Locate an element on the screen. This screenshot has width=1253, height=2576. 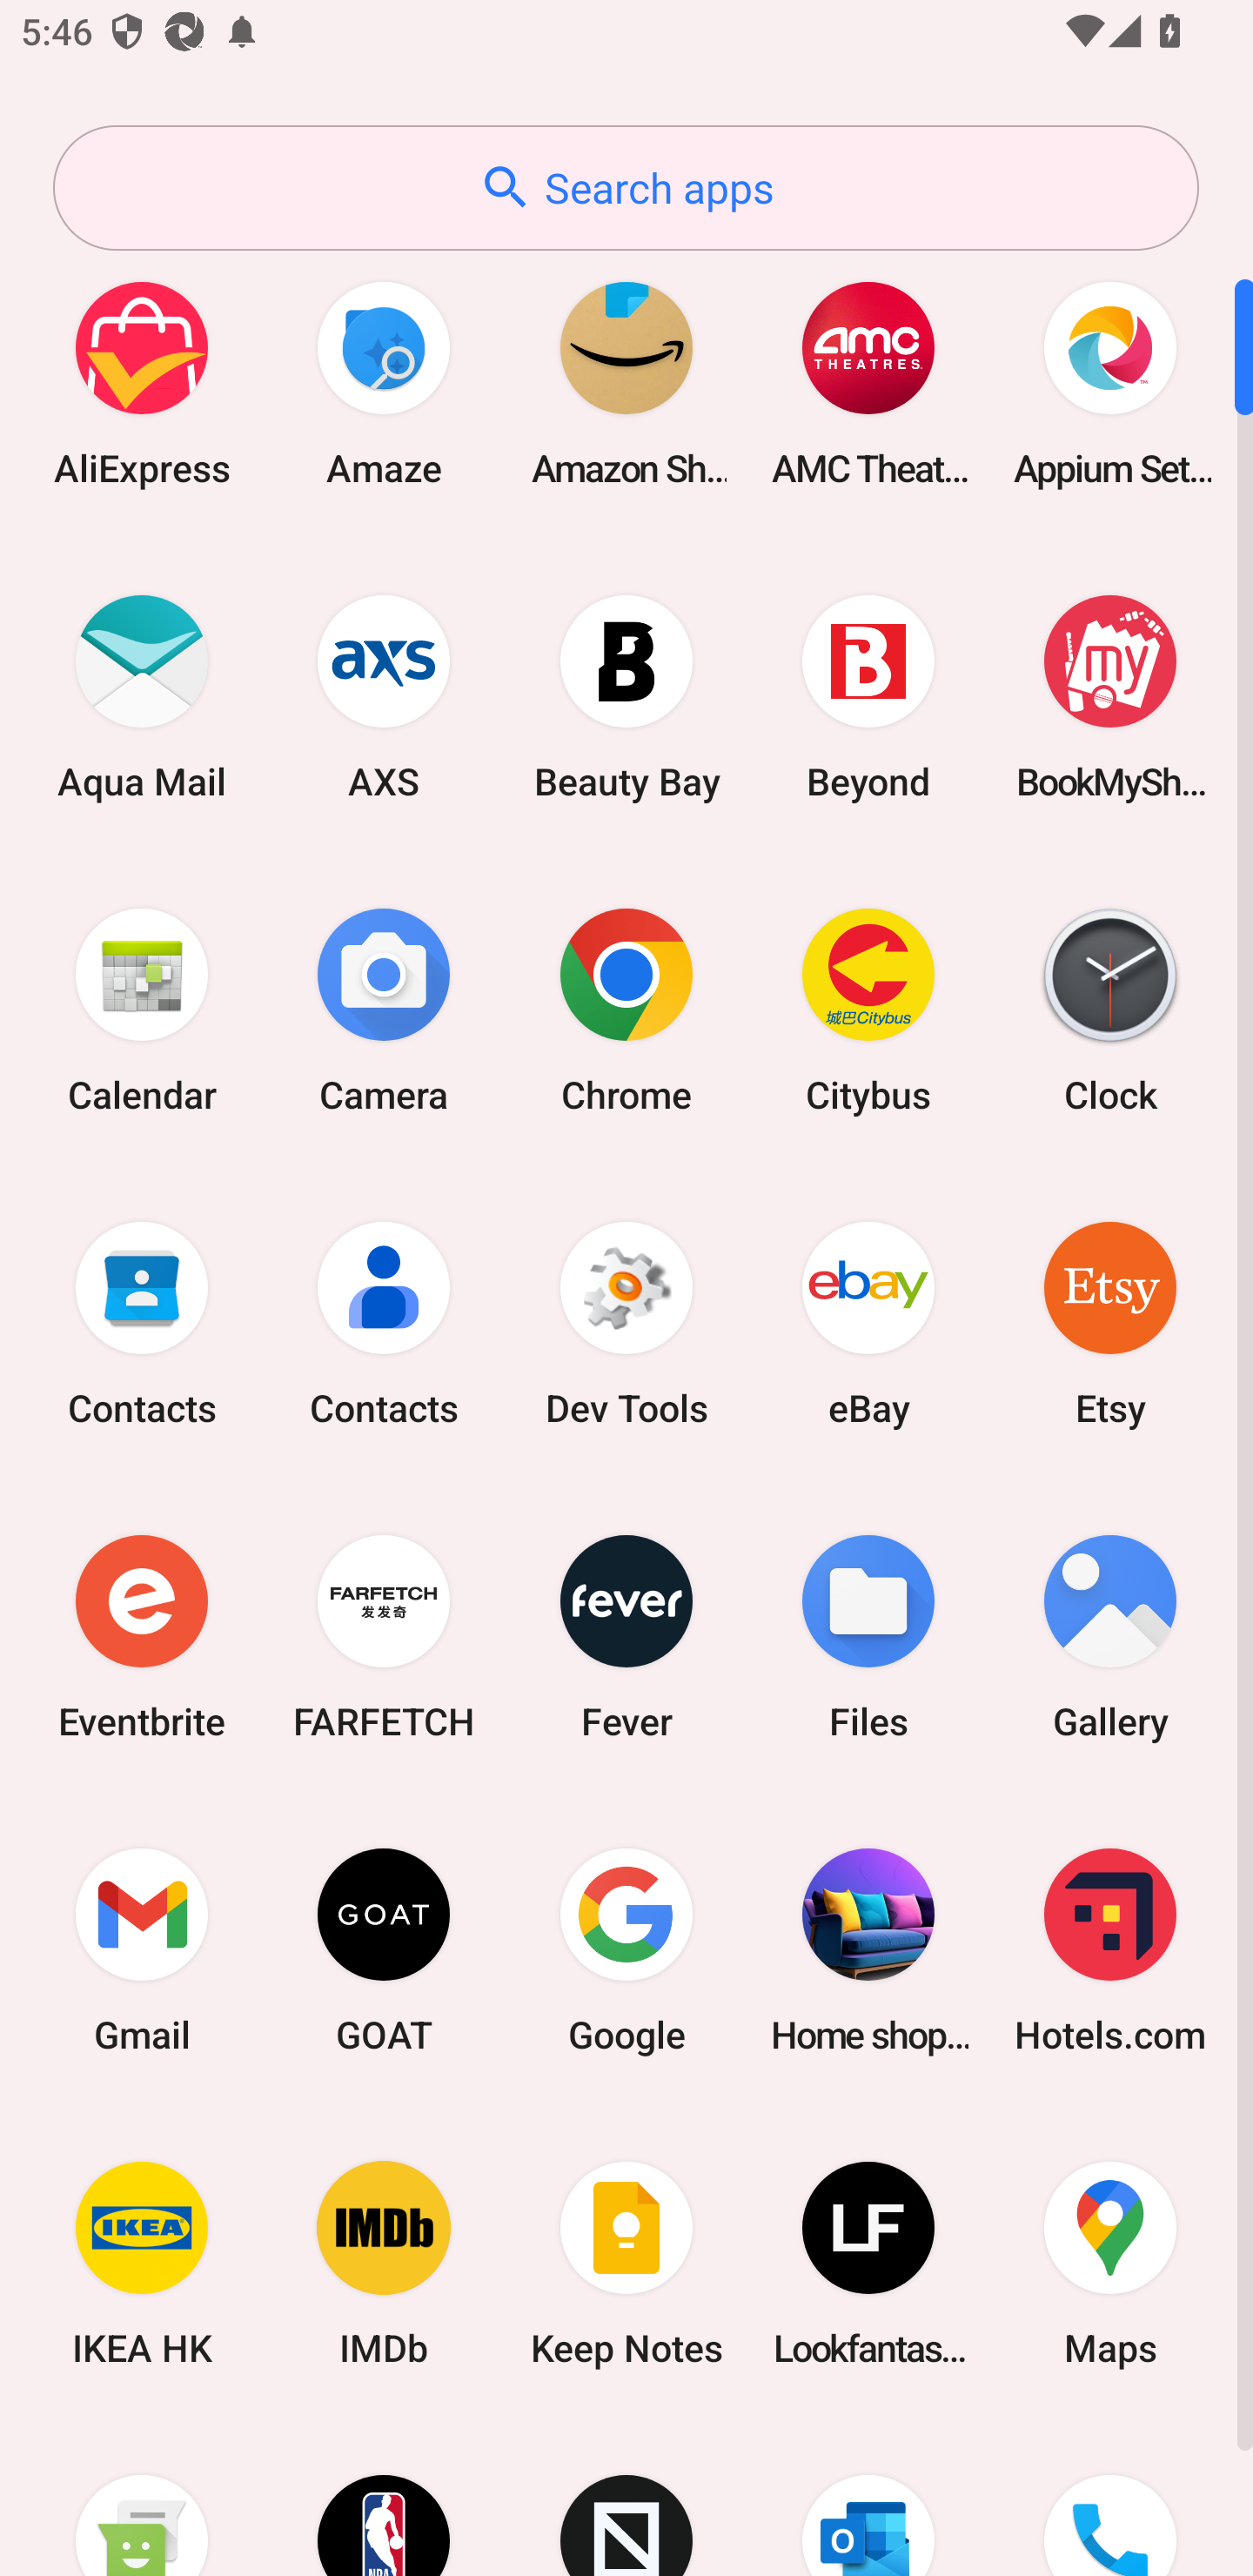
IKEA HK is located at coordinates (142, 2264).